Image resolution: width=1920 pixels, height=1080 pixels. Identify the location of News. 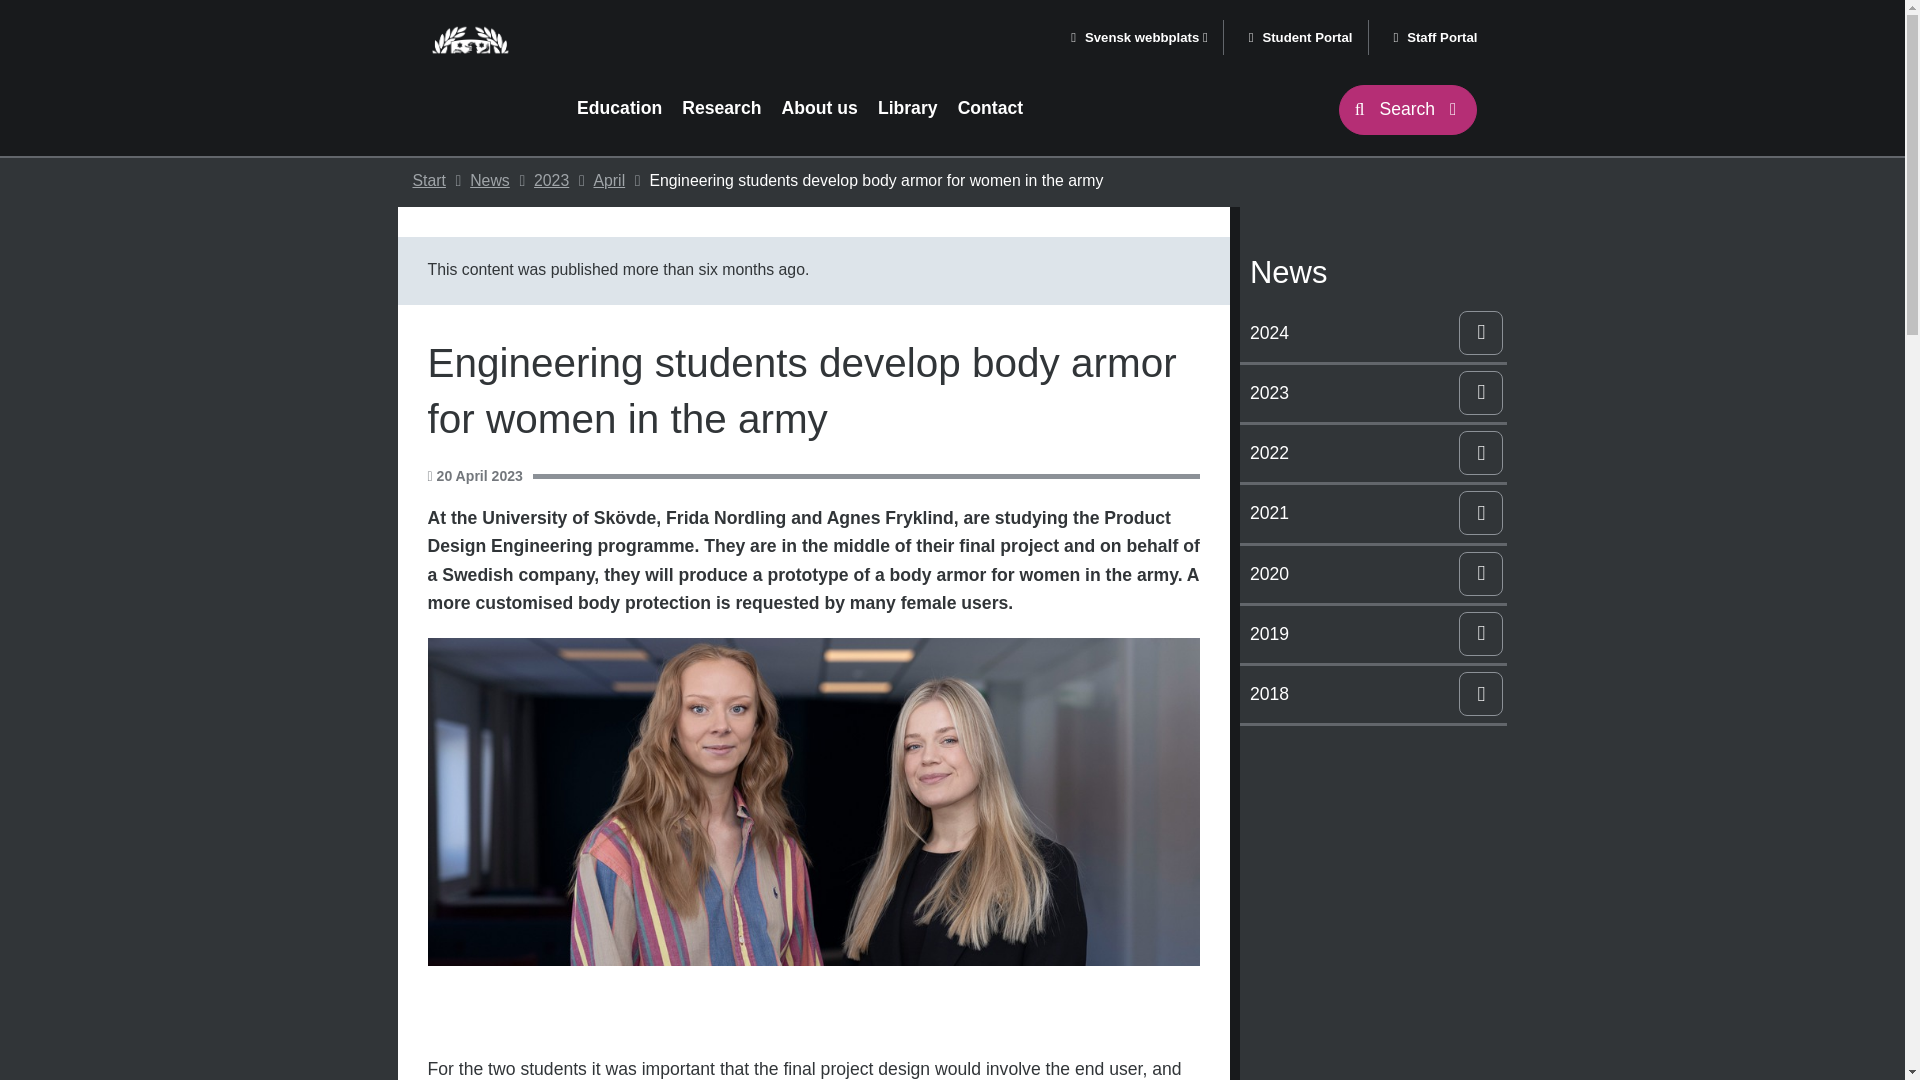
(490, 180).